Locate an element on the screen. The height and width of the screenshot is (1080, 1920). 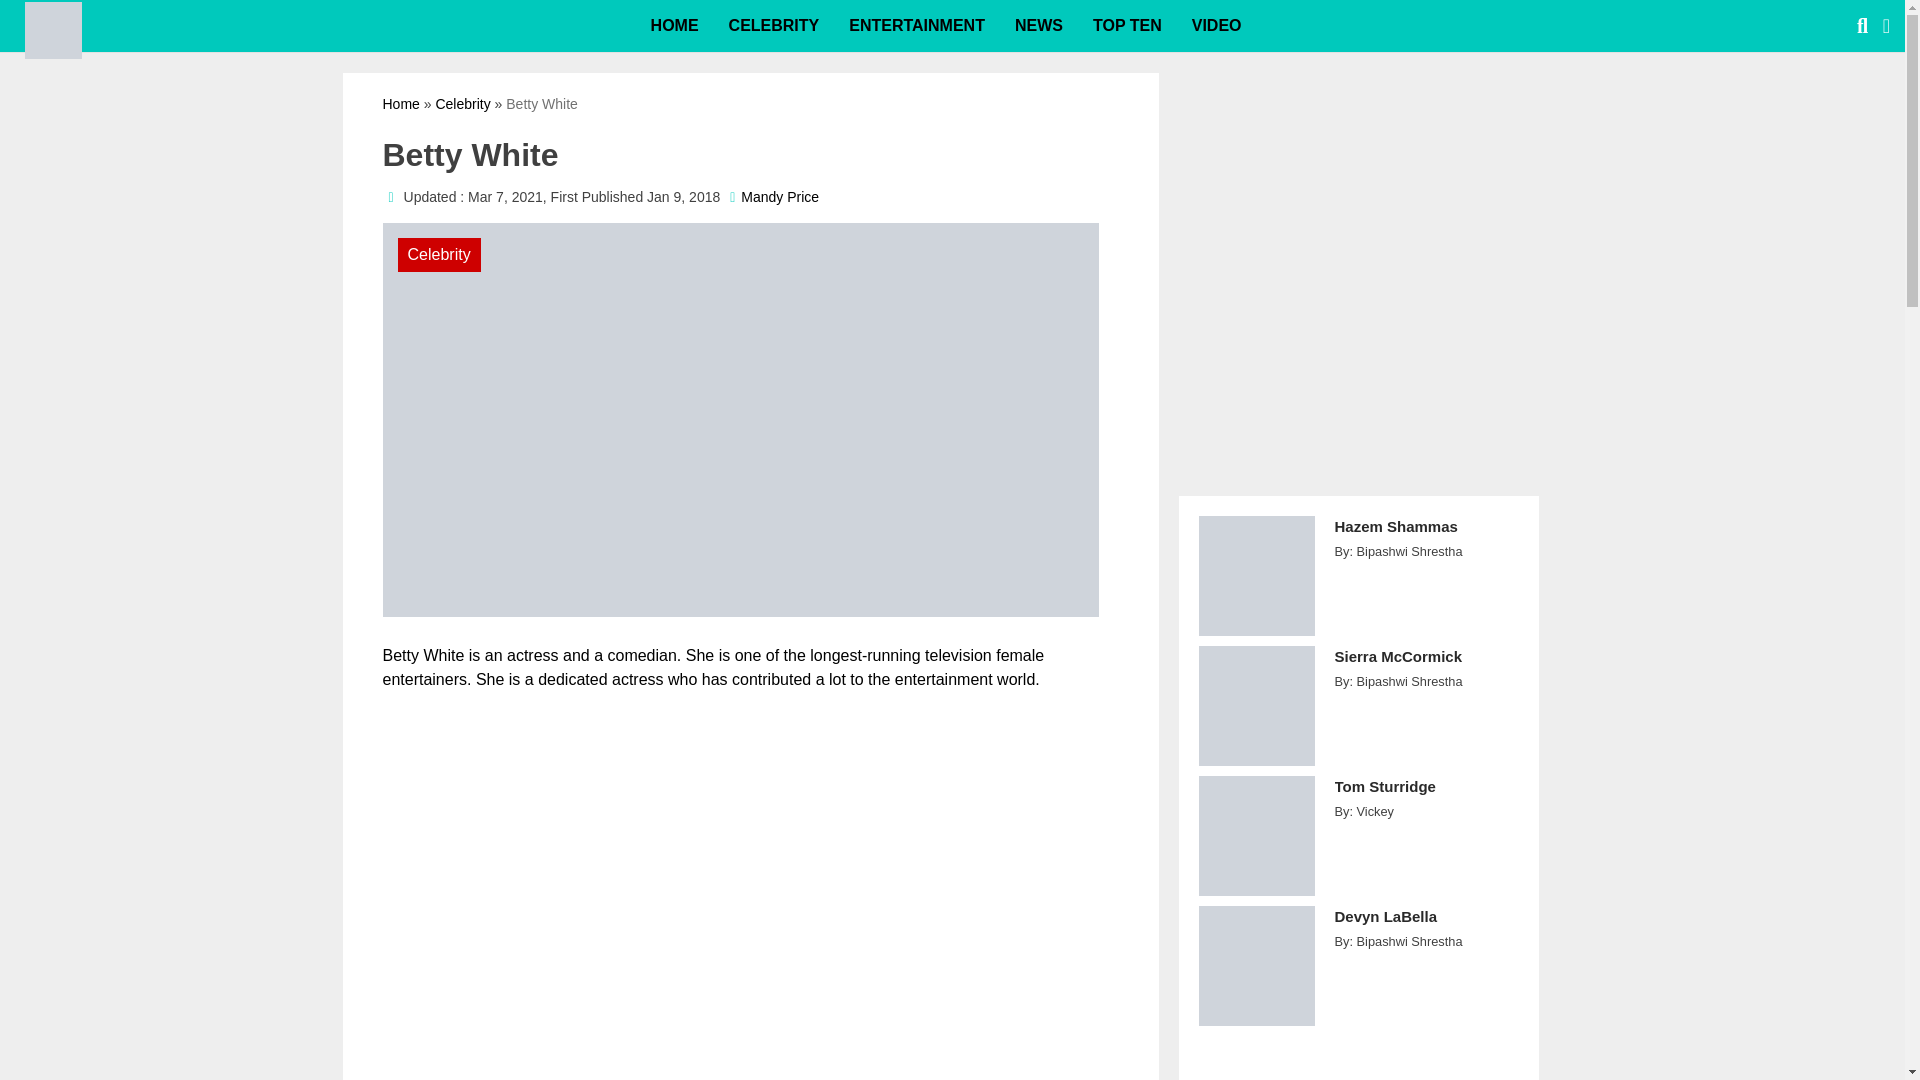
CELEBRITY is located at coordinates (774, 26).